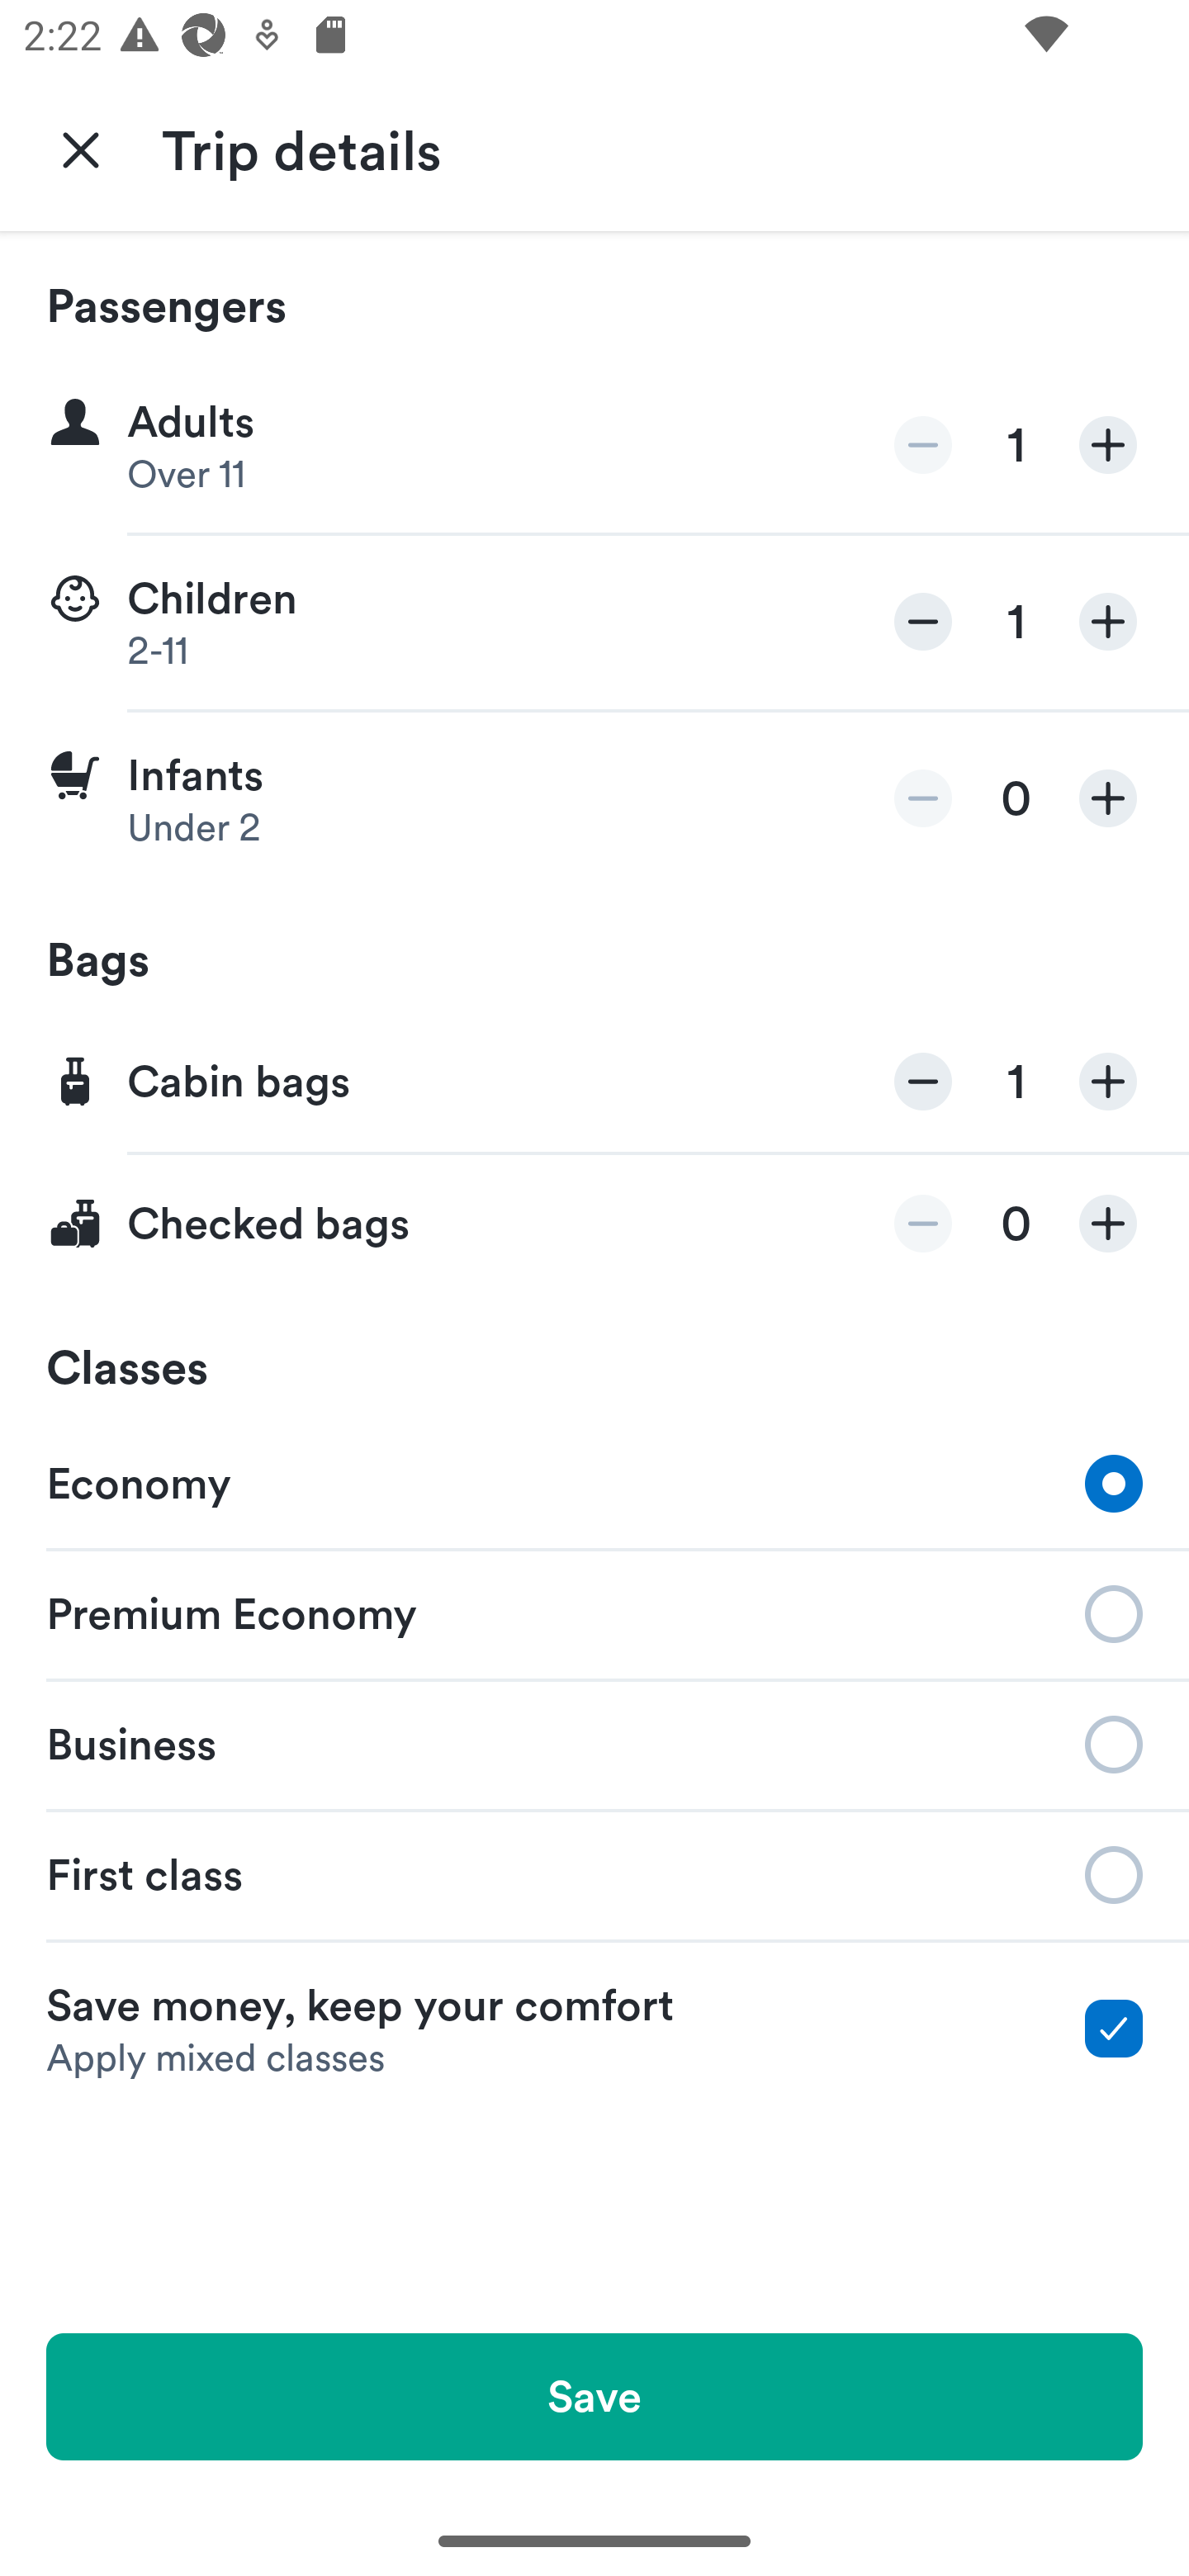  I want to click on Remove, so click(923, 1224).